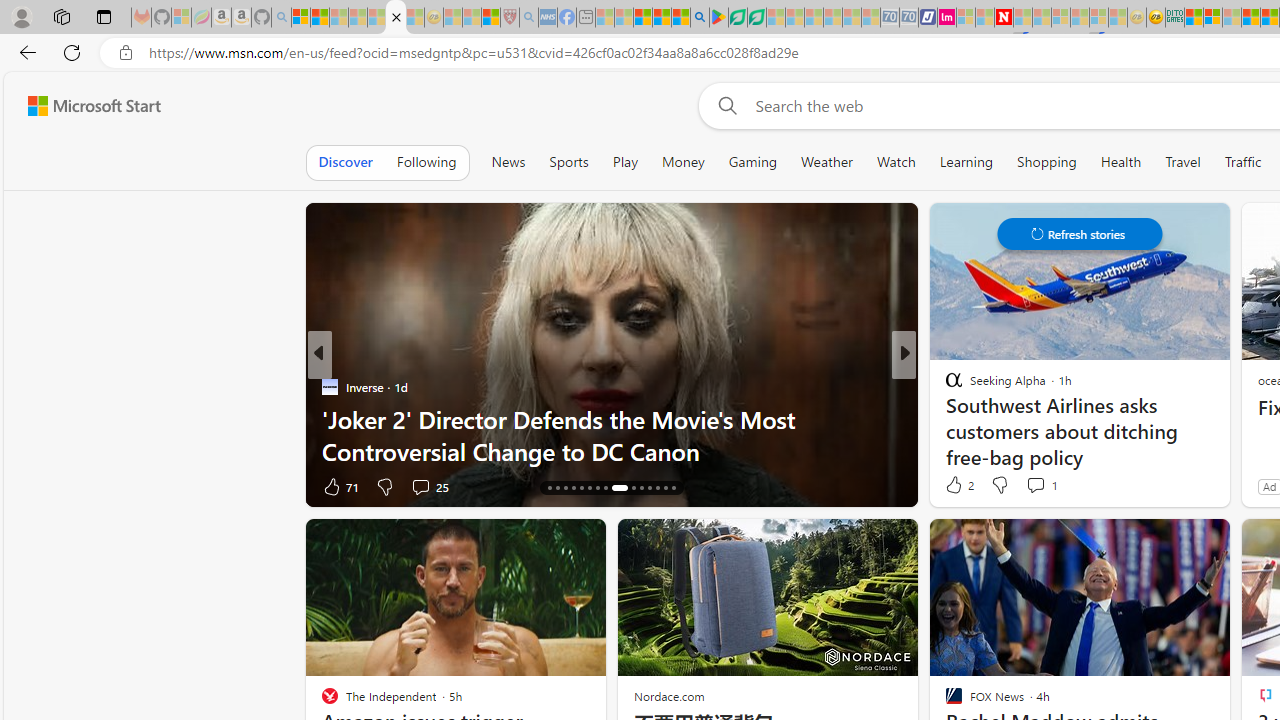 This screenshot has width=1280, height=720. Describe the element at coordinates (528, 18) in the screenshot. I see `list of asthma inhalers uk - Search - Sleeping` at that location.